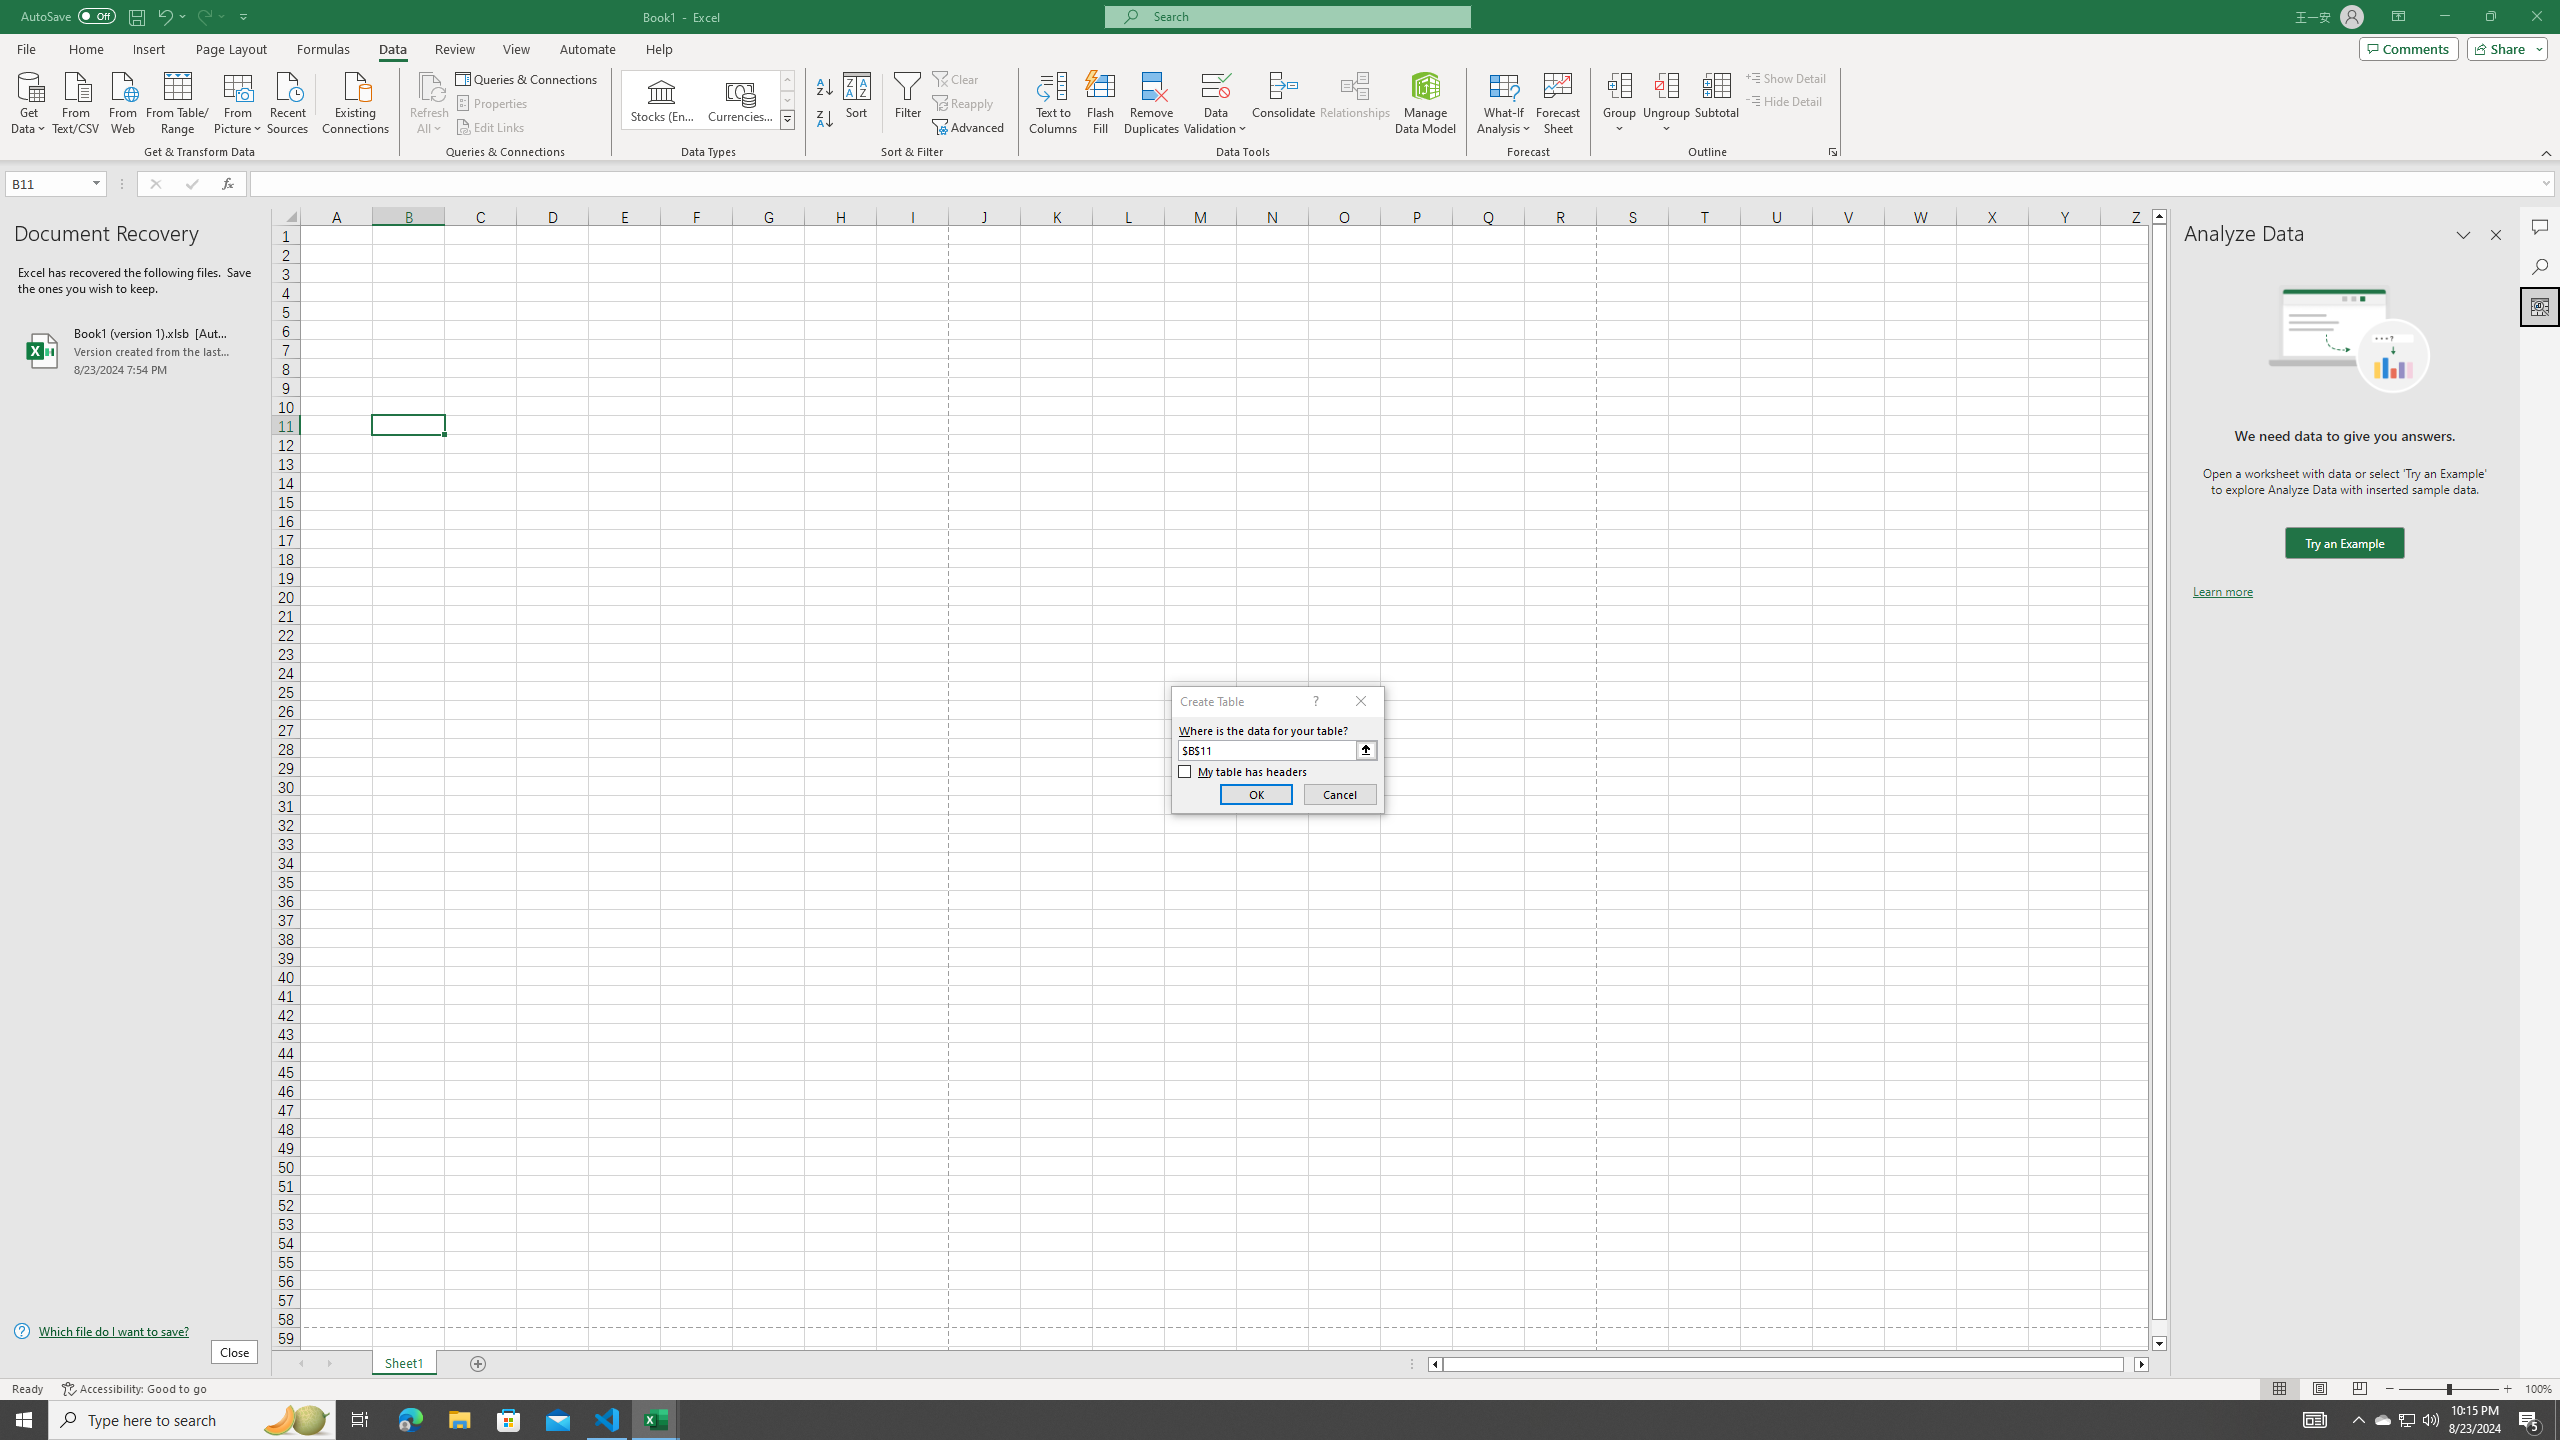 The image size is (2560, 1440). What do you see at coordinates (2540, 227) in the screenshot?
I see `Comments` at bounding box center [2540, 227].